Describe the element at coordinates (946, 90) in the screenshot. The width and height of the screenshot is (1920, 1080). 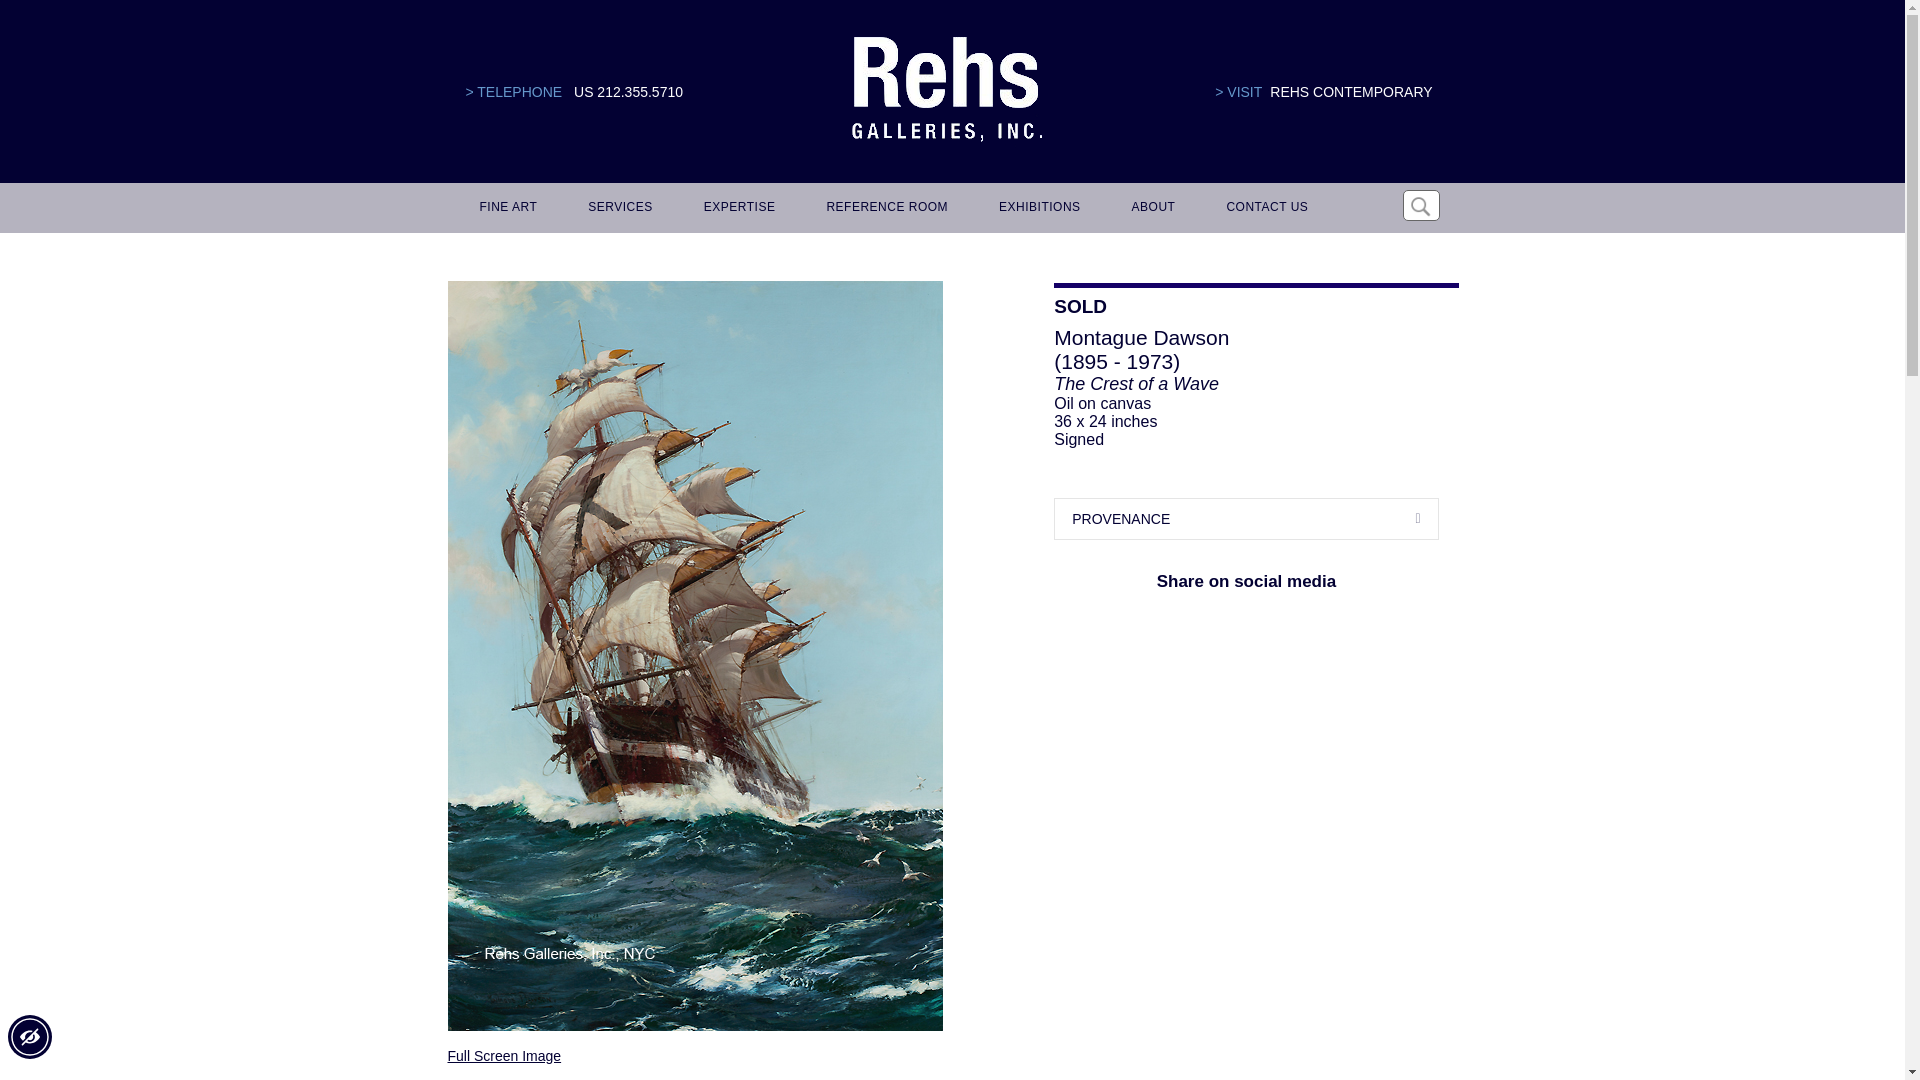
I see `Logo` at that location.